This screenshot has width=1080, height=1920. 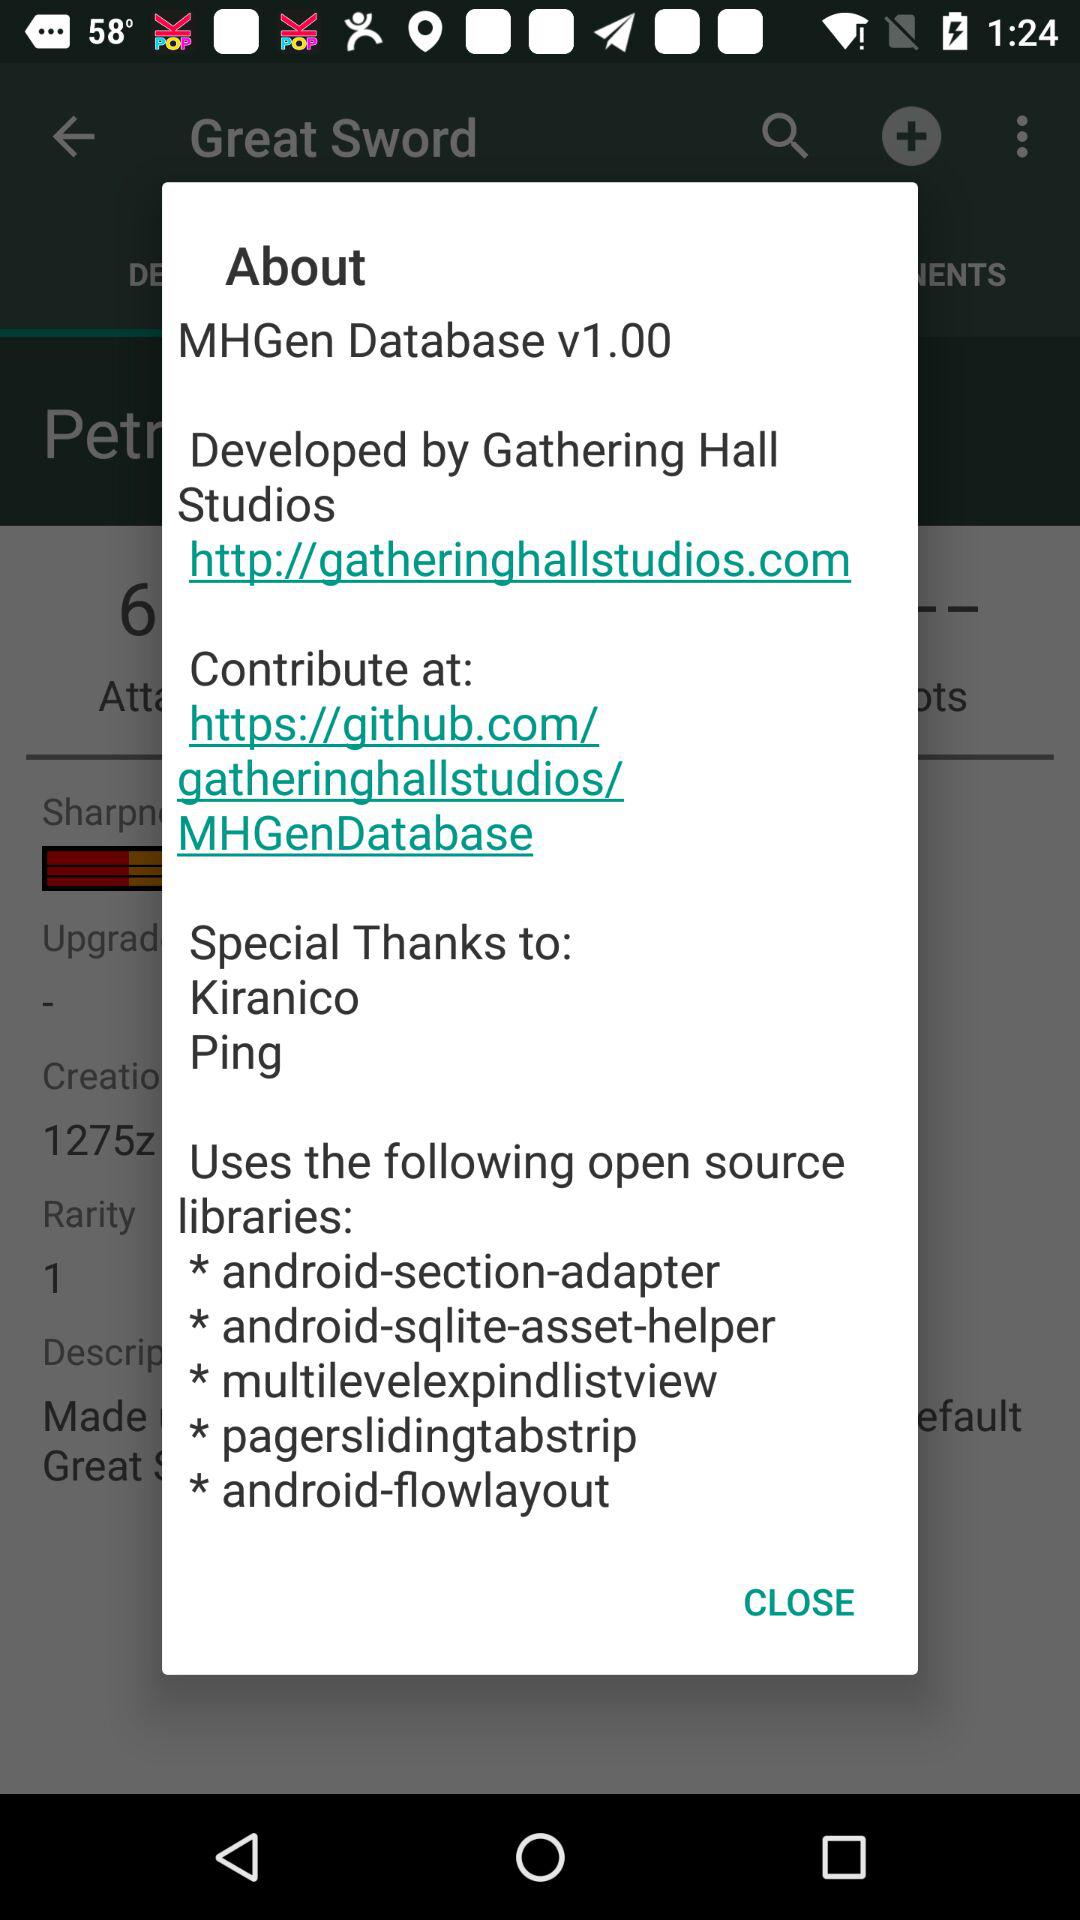 I want to click on swipe to mhgen database v1, so click(x=540, y=913).